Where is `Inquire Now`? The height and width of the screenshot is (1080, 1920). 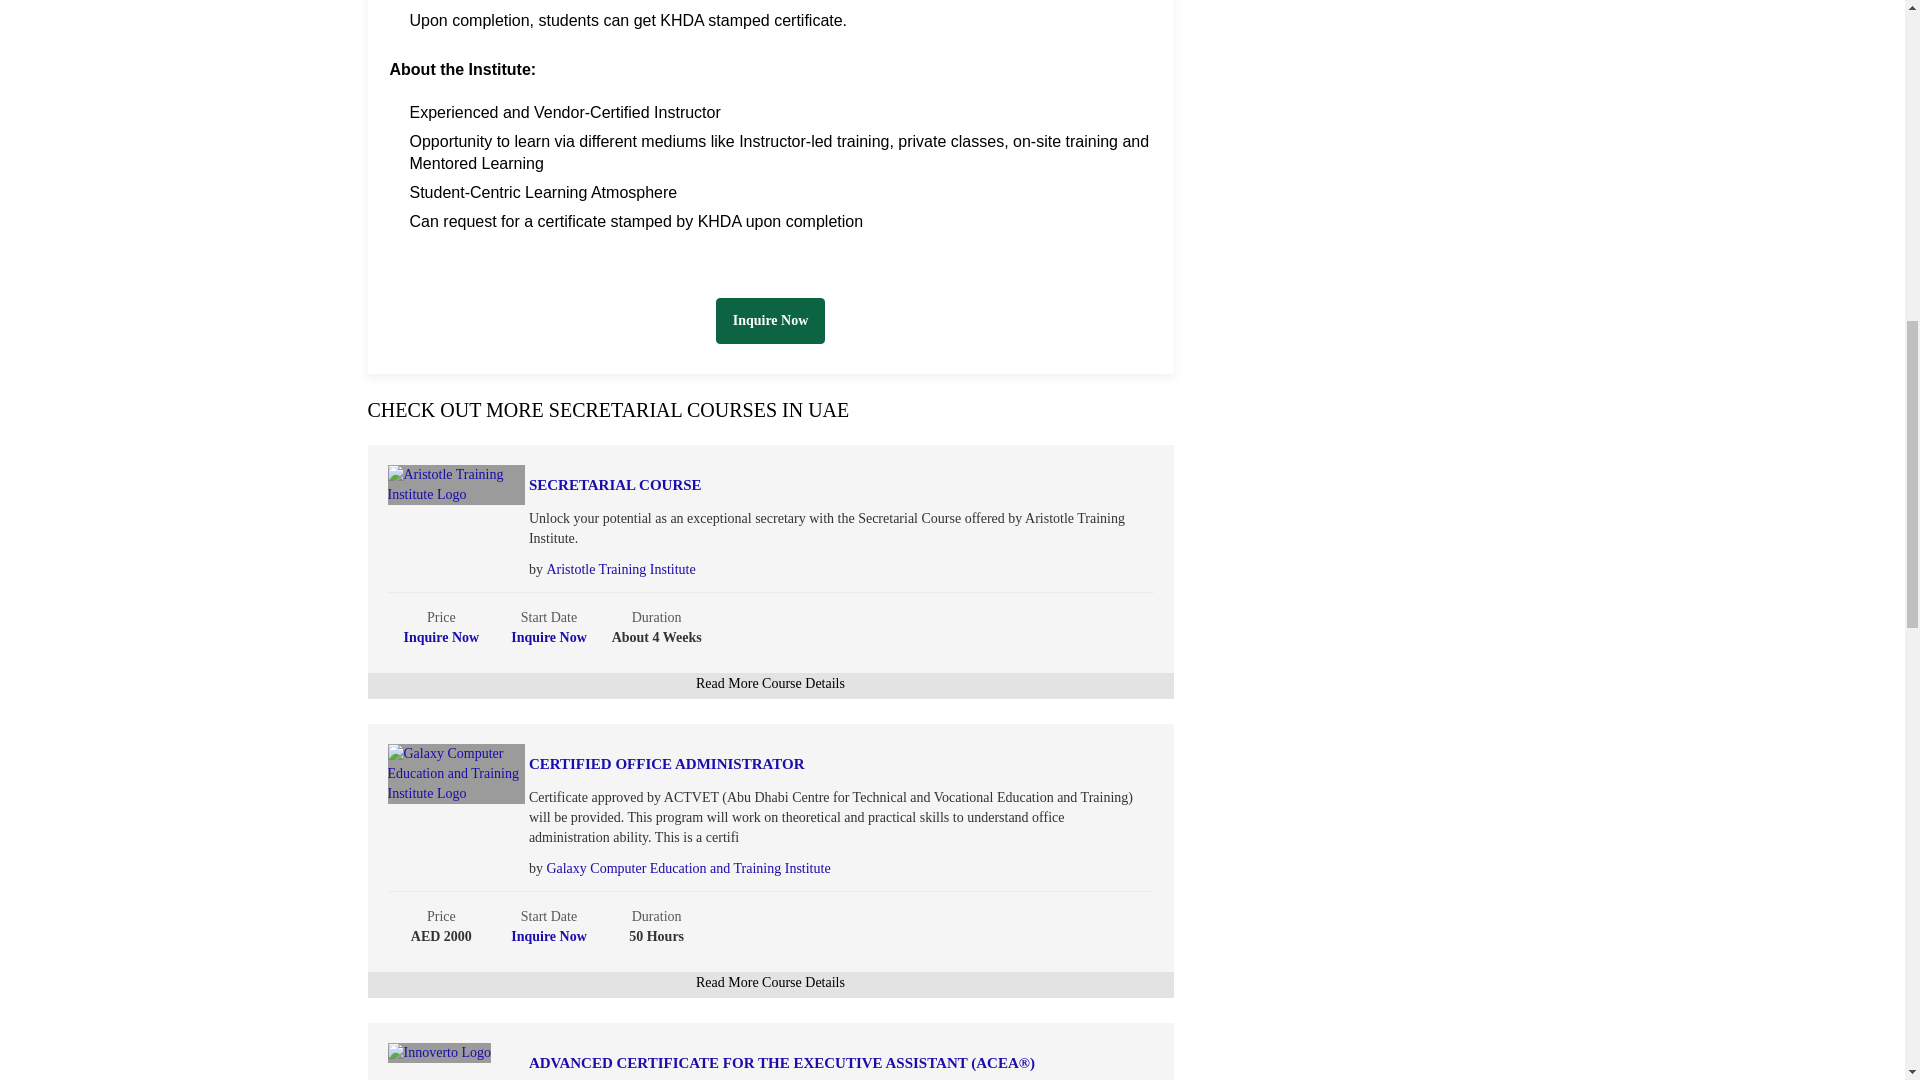 Inquire Now is located at coordinates (770, 321).